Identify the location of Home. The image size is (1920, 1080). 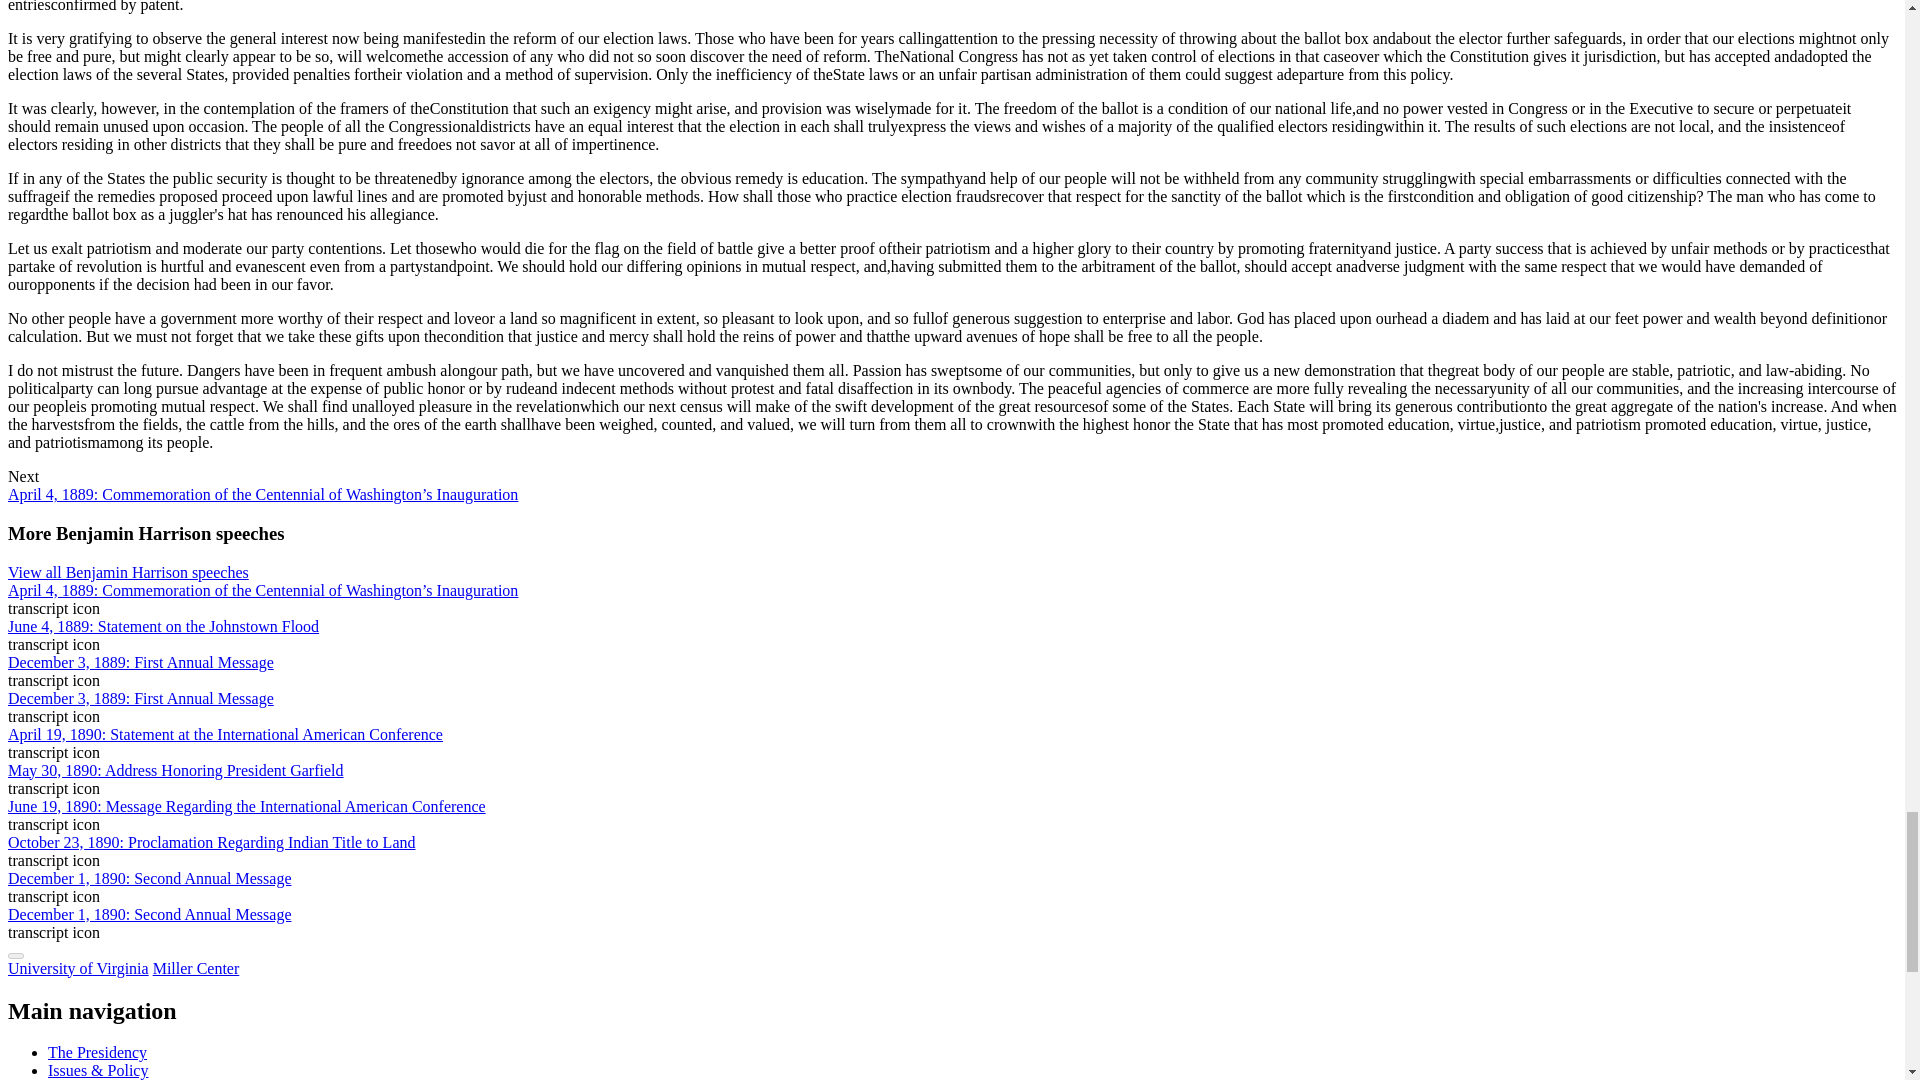
(196, 968).